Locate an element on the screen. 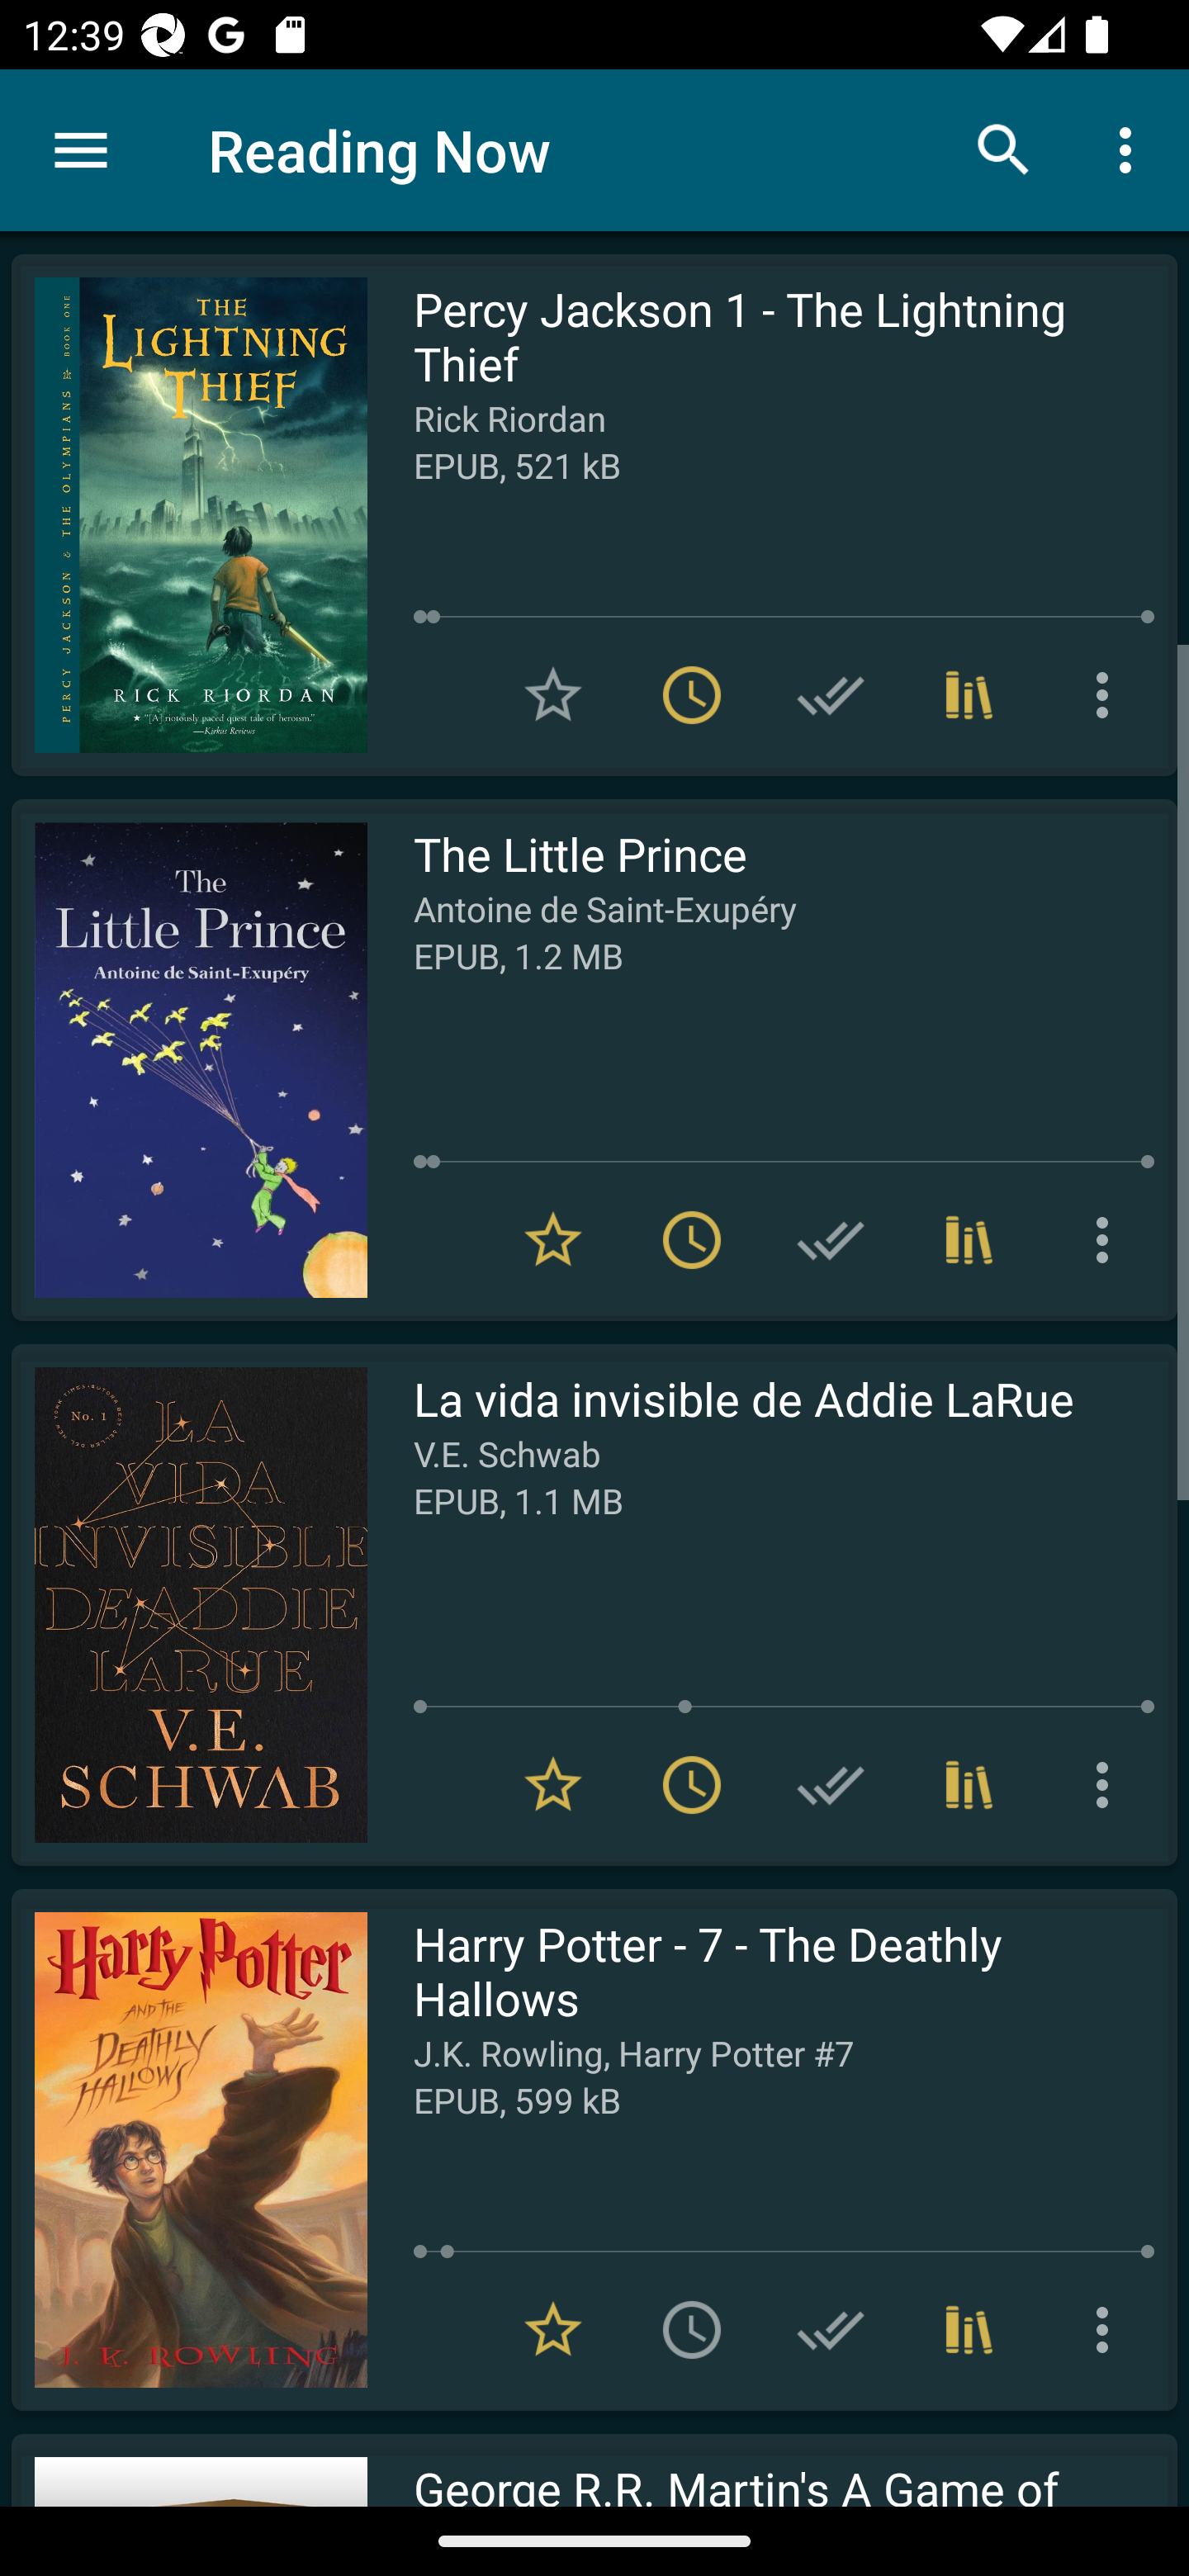  Remove from Favorites is located at coordinates (553, 1238).